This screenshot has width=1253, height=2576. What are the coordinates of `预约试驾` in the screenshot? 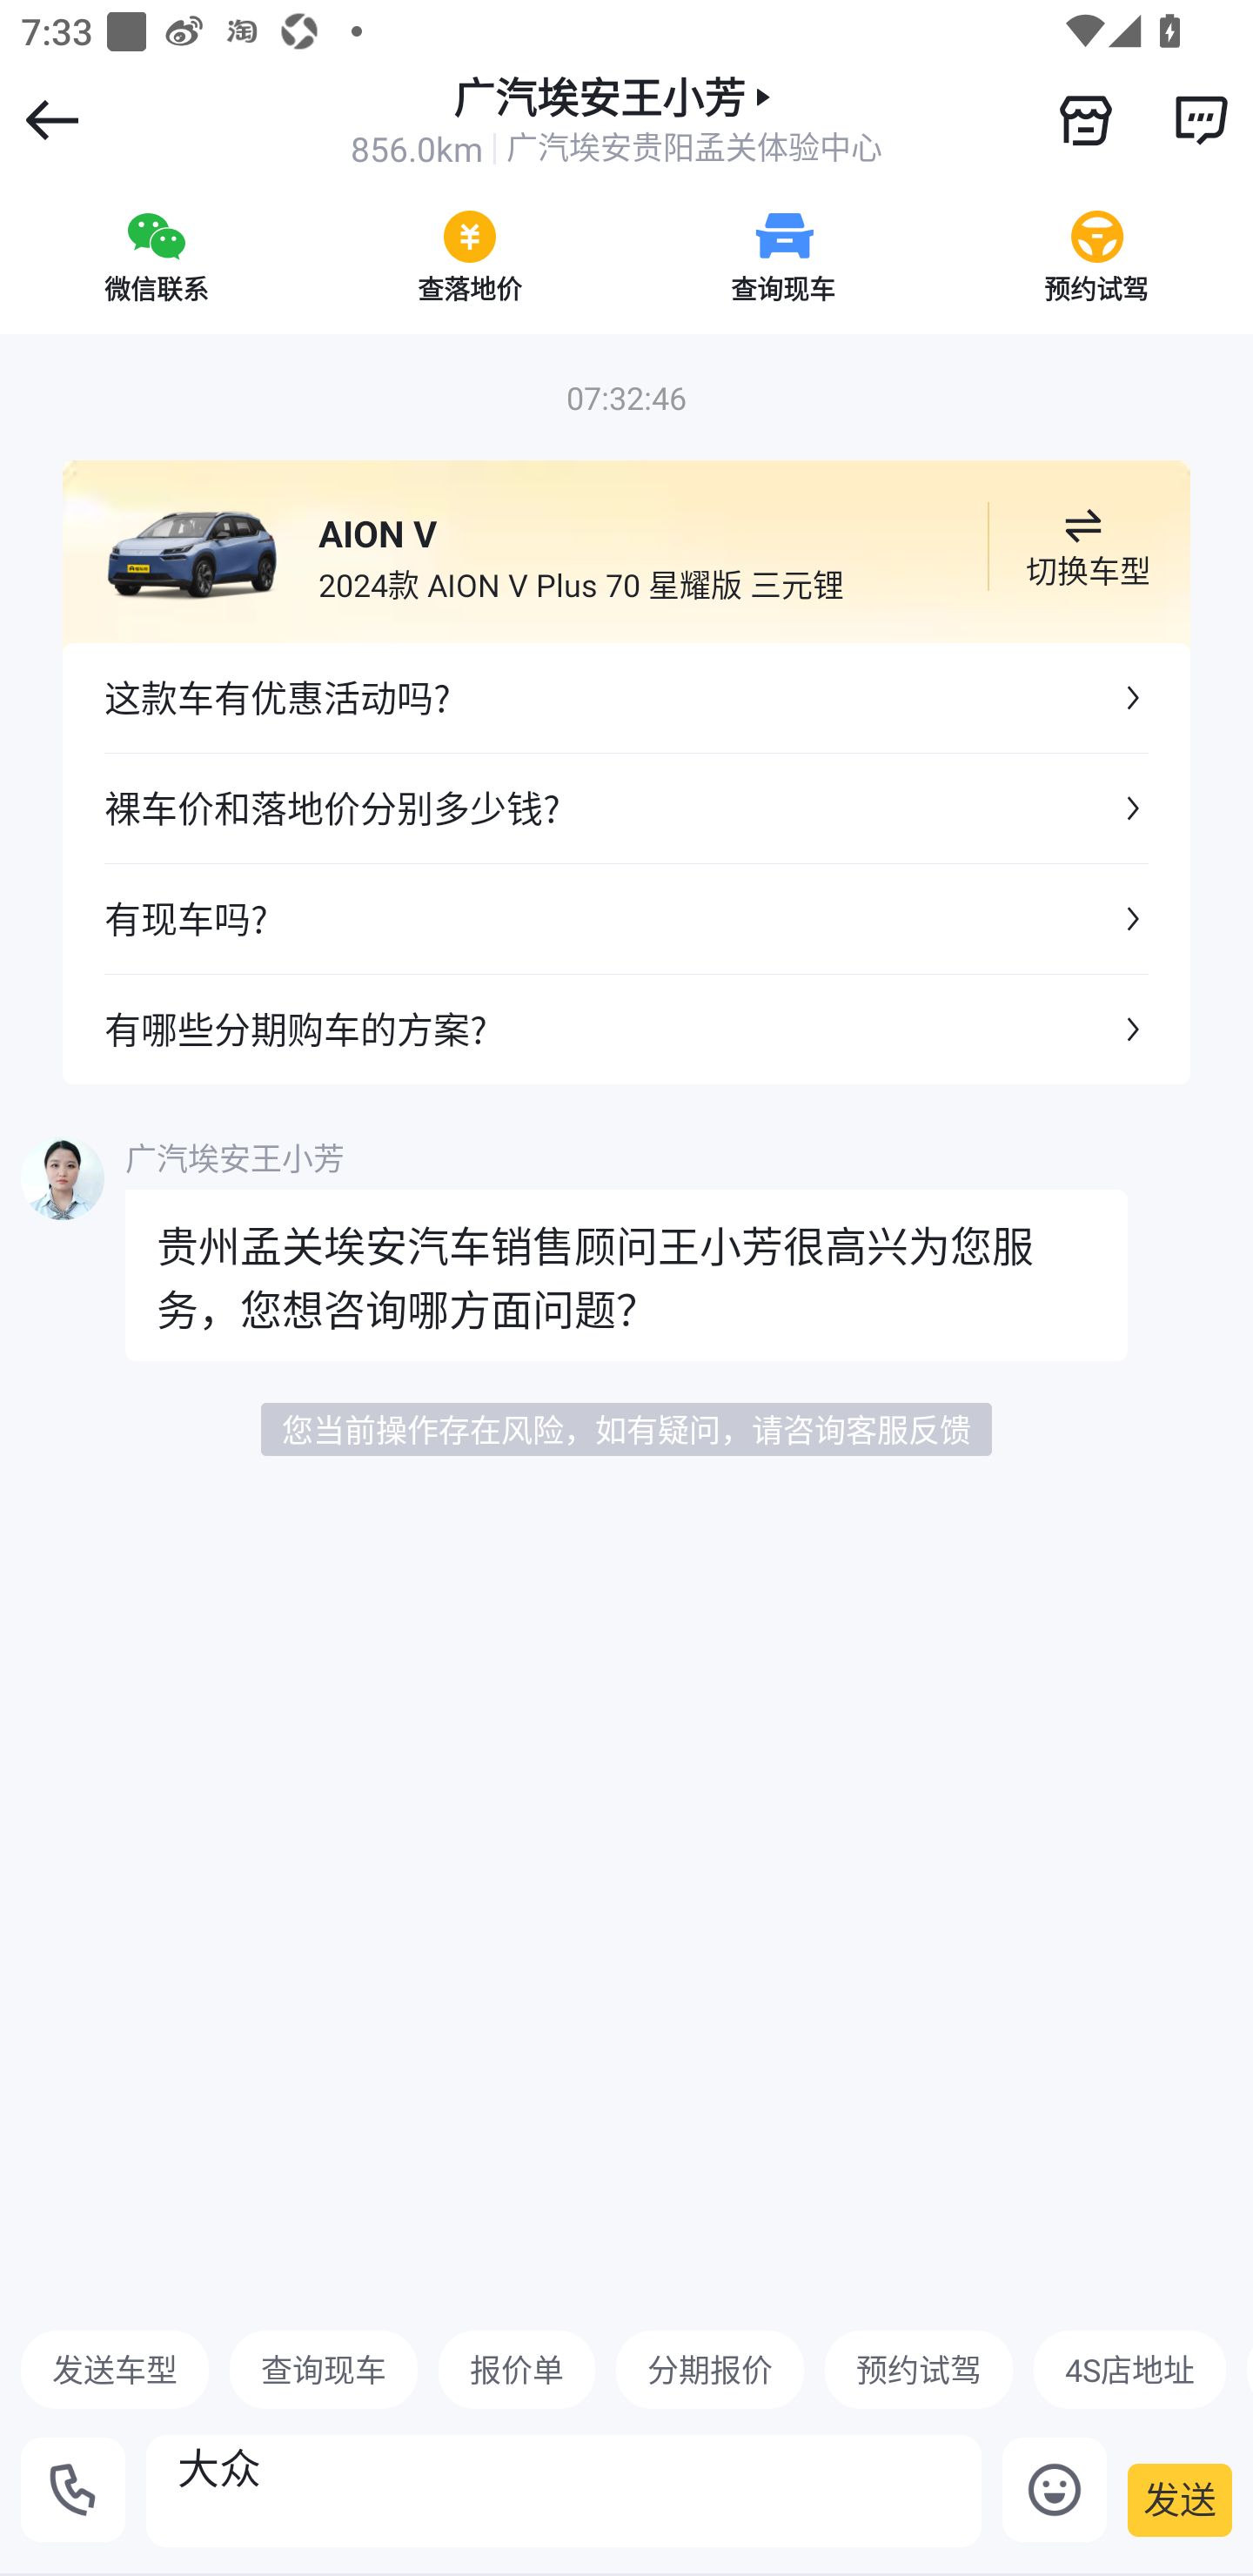 It's located at (1096, 256).